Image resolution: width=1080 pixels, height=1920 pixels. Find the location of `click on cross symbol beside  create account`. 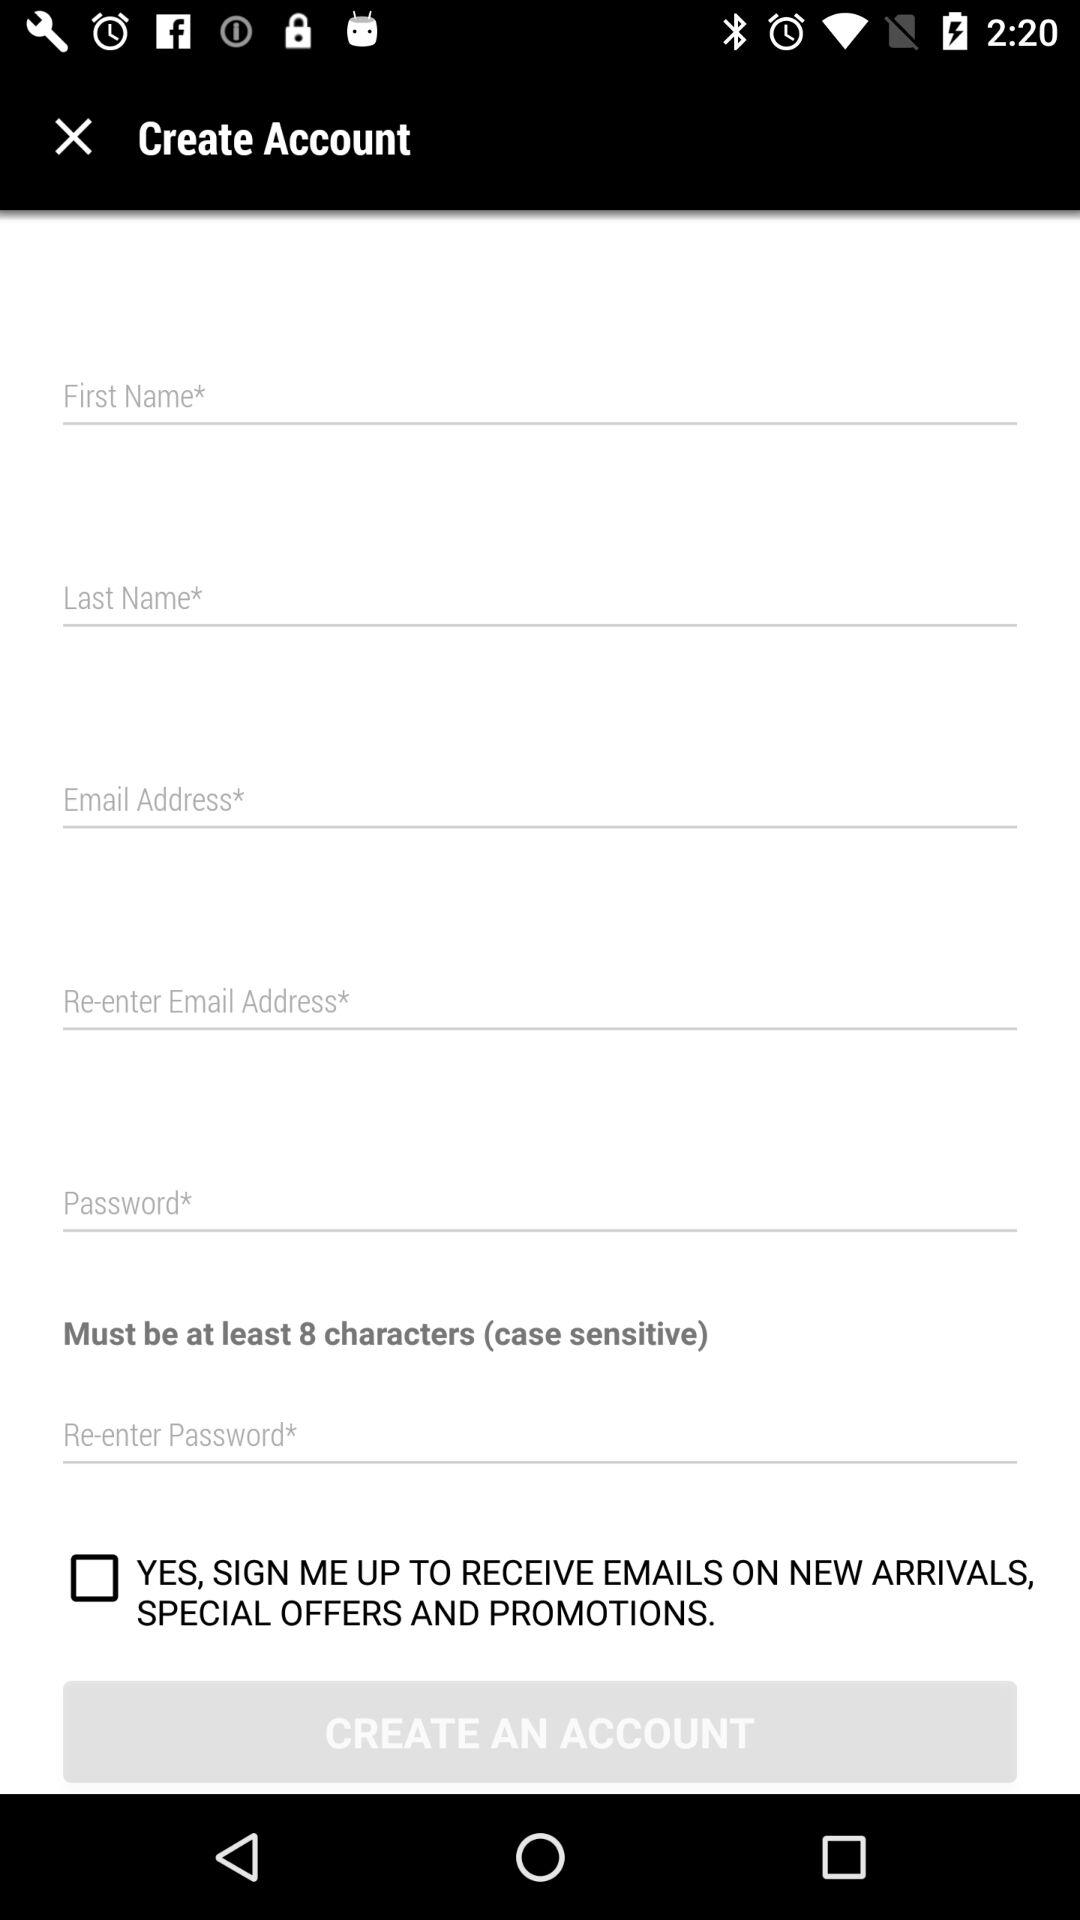

click on cross symbol beside  create account is located at coordinates (73, 136).